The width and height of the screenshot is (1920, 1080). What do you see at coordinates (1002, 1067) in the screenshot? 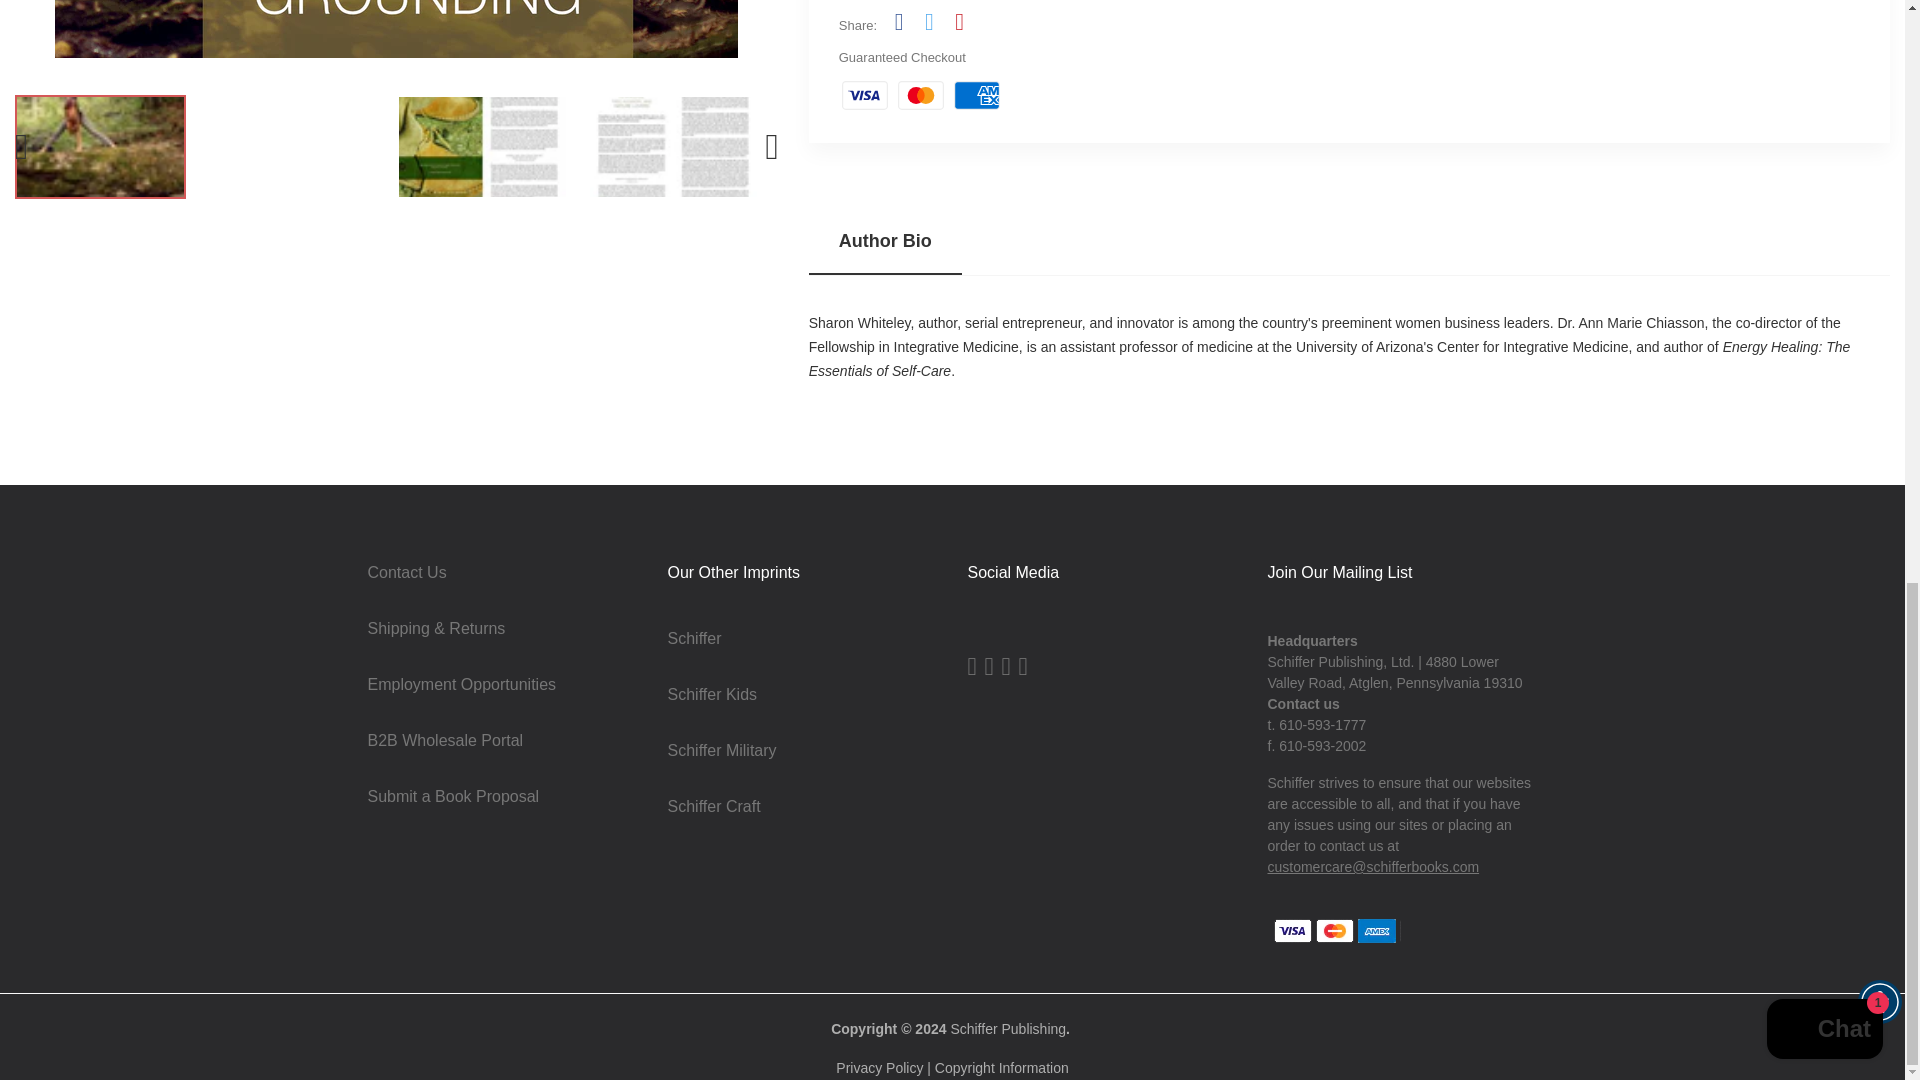
I see `TRADEMARKS, COPYRIGHTS, AND RESTRICTIONS` at bounding box center [1002, 1067].